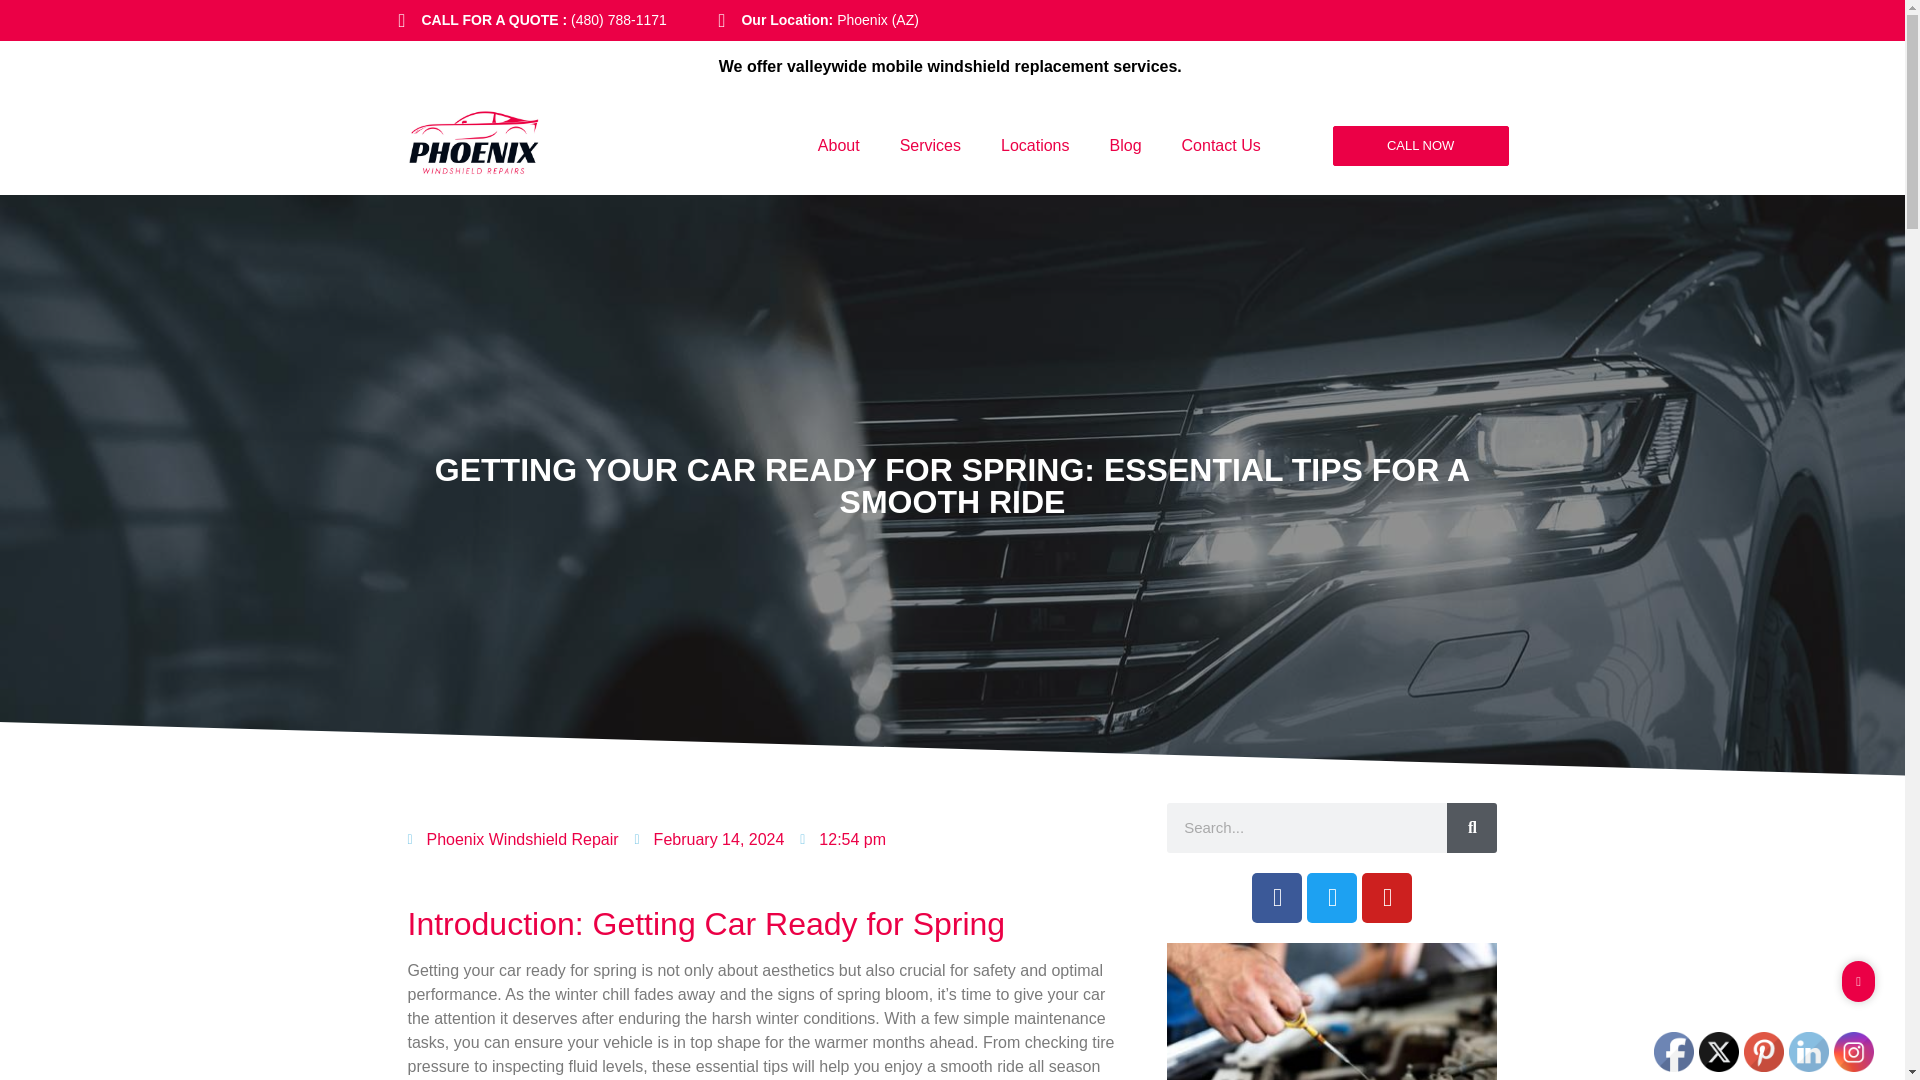  What do you see at coordinates (838, 146) in the screenshot?
I see `About` at bounding box center [838, 146].